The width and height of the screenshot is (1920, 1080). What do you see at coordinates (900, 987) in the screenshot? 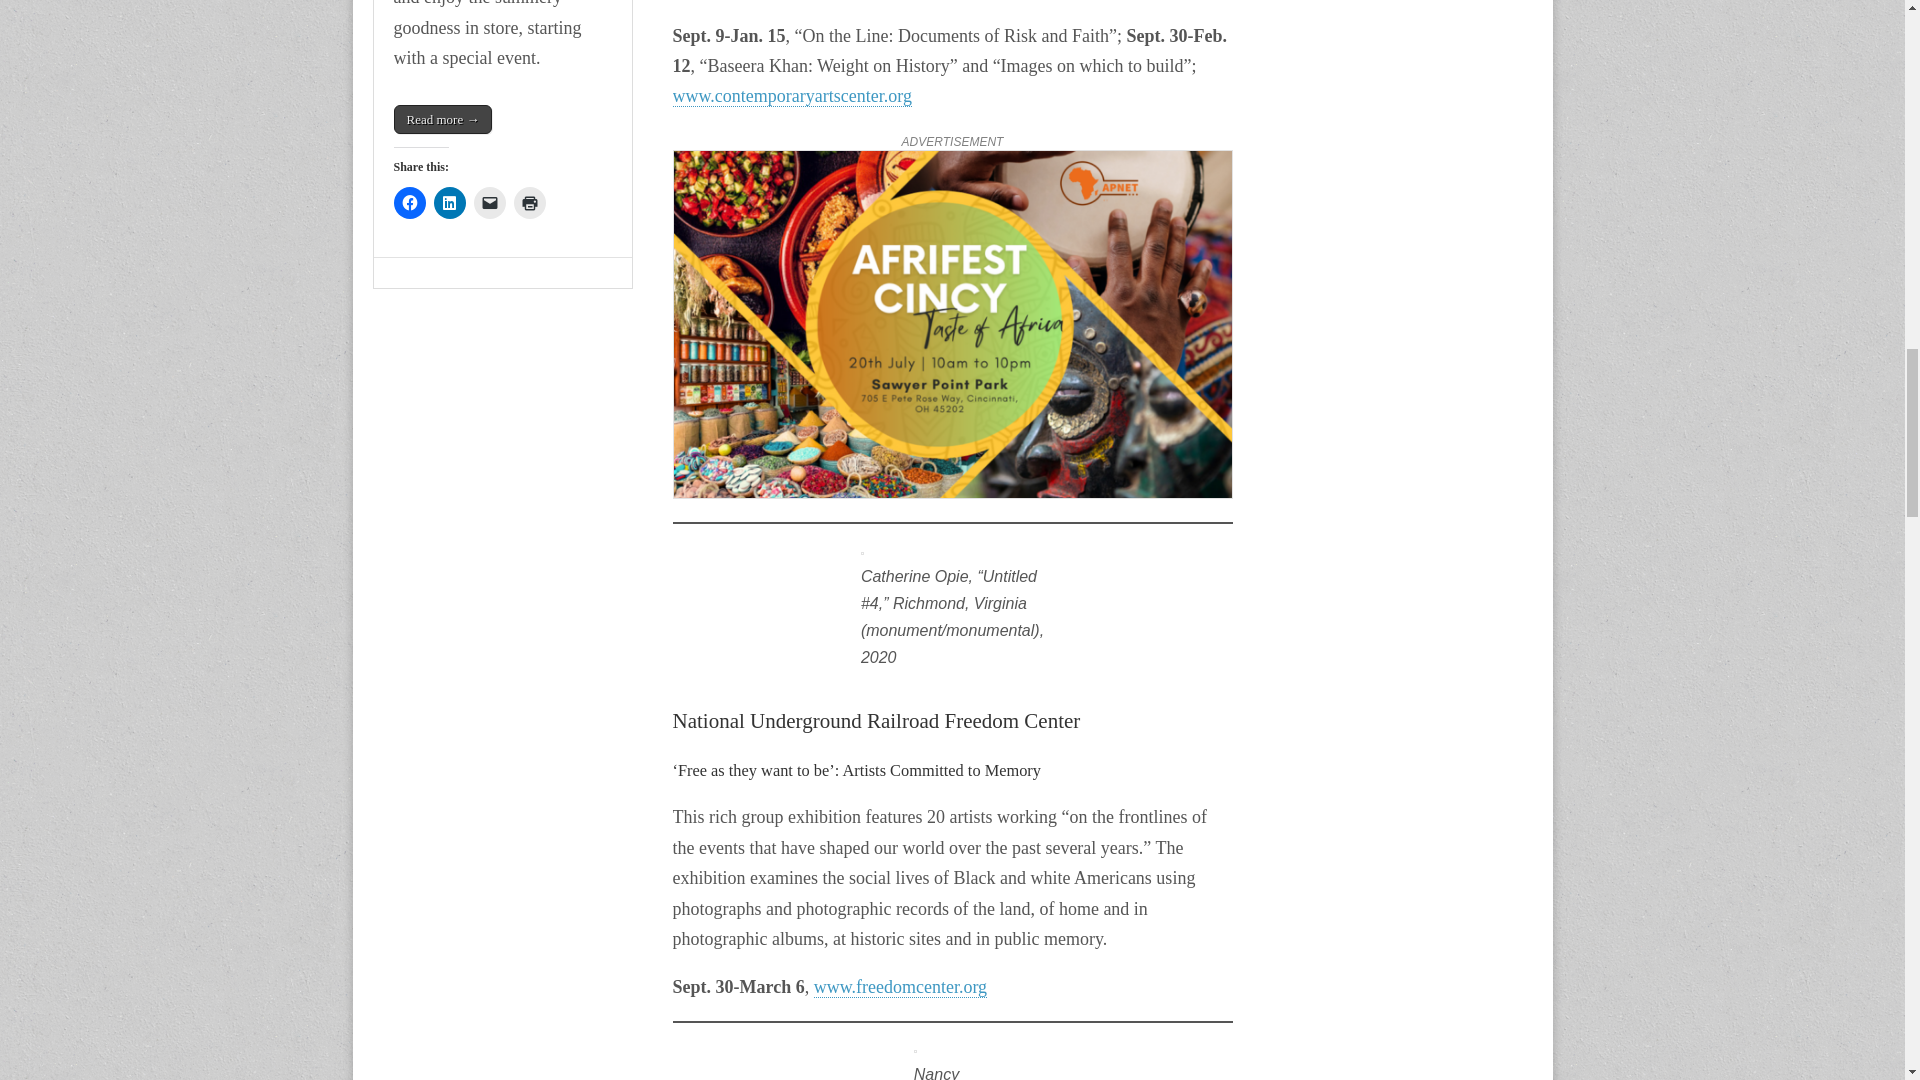
I see `www.freedomcenter.org` at bounding box center [900, 987].